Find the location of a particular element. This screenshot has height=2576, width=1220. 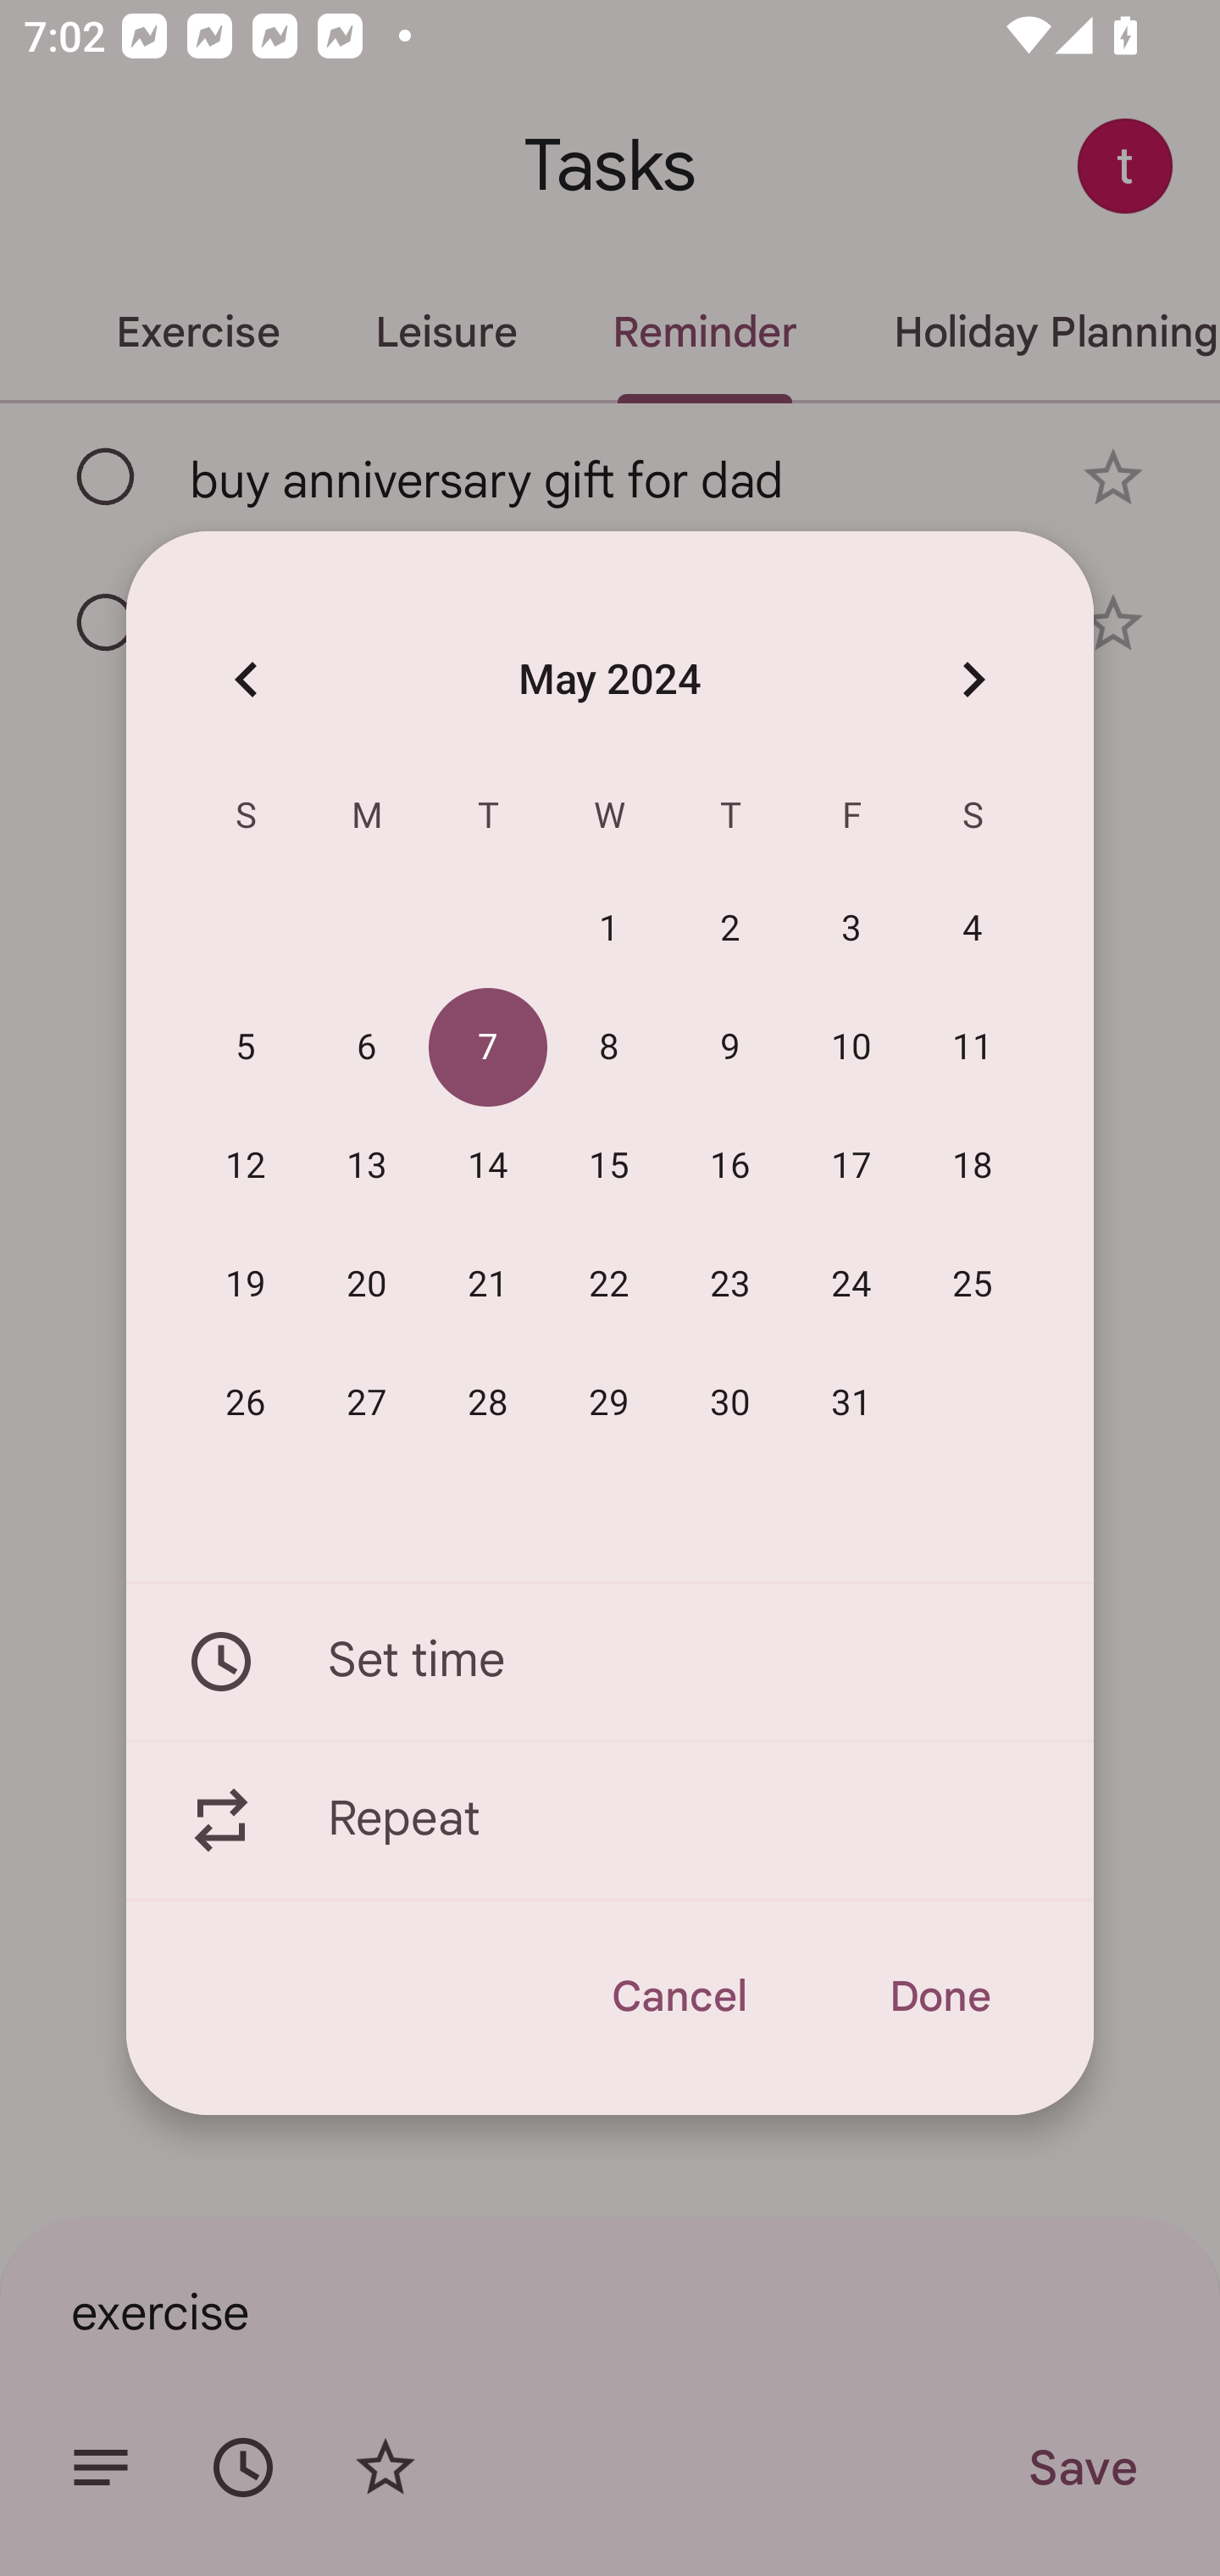

24 24 May 2024 is located at coordinates (852, 1285).